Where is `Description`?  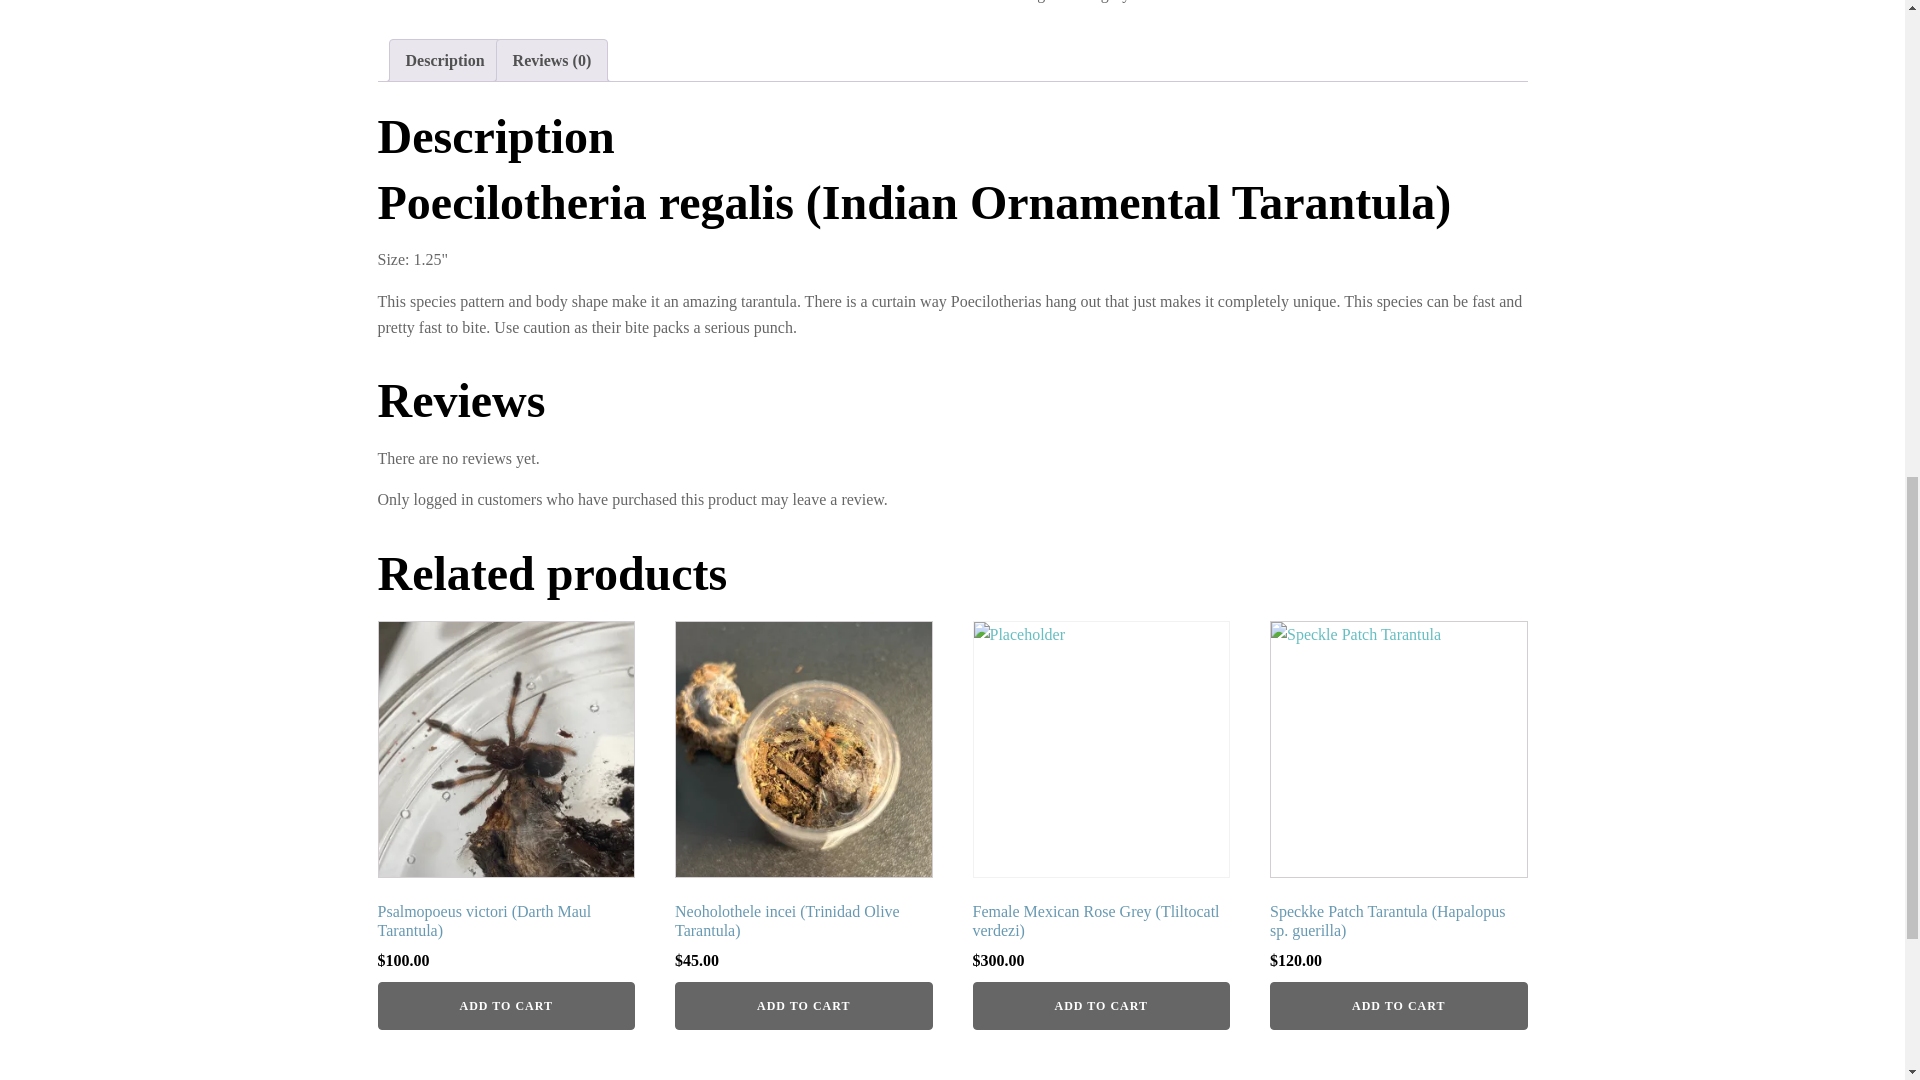 Description is located at coordinates (445, 60).